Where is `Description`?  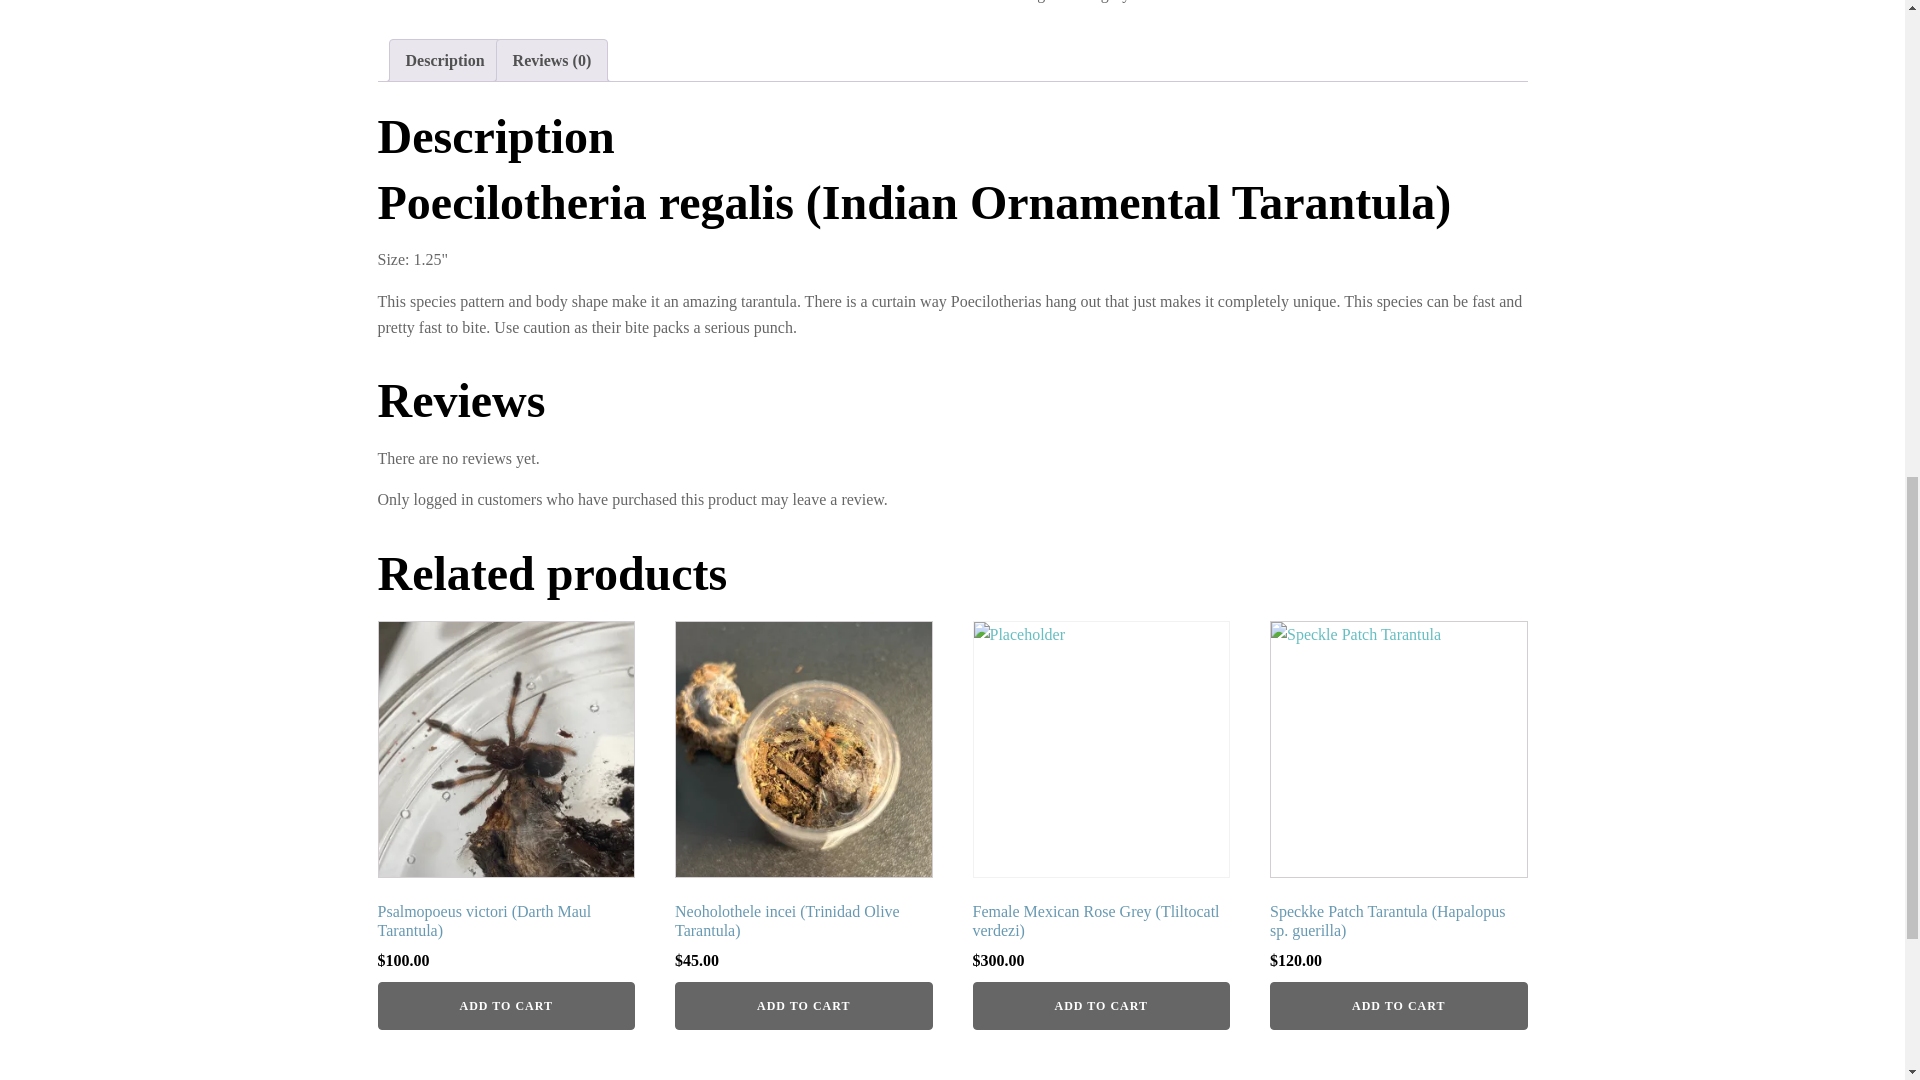 Description is located at coordinates (445, 60).